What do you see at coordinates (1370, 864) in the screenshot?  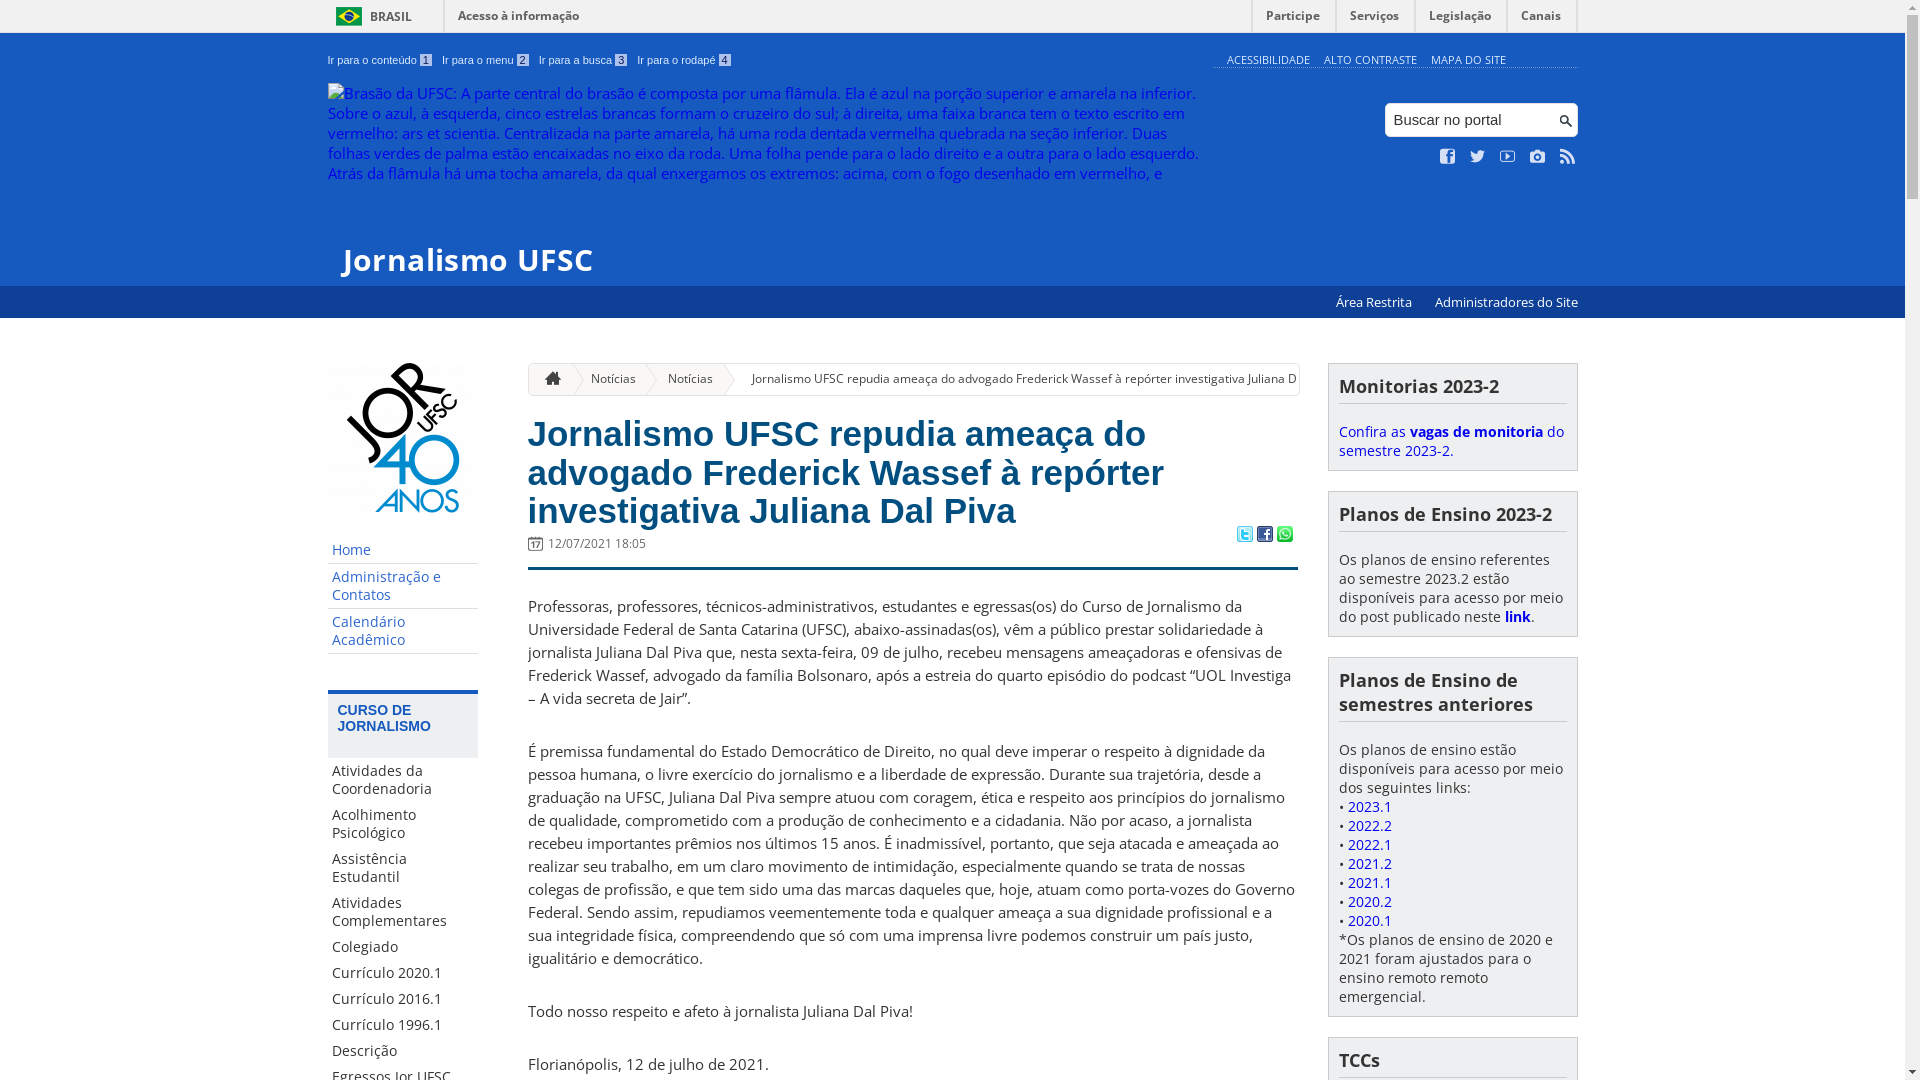 I see `2021.2` at bounding box center [1370, 864].